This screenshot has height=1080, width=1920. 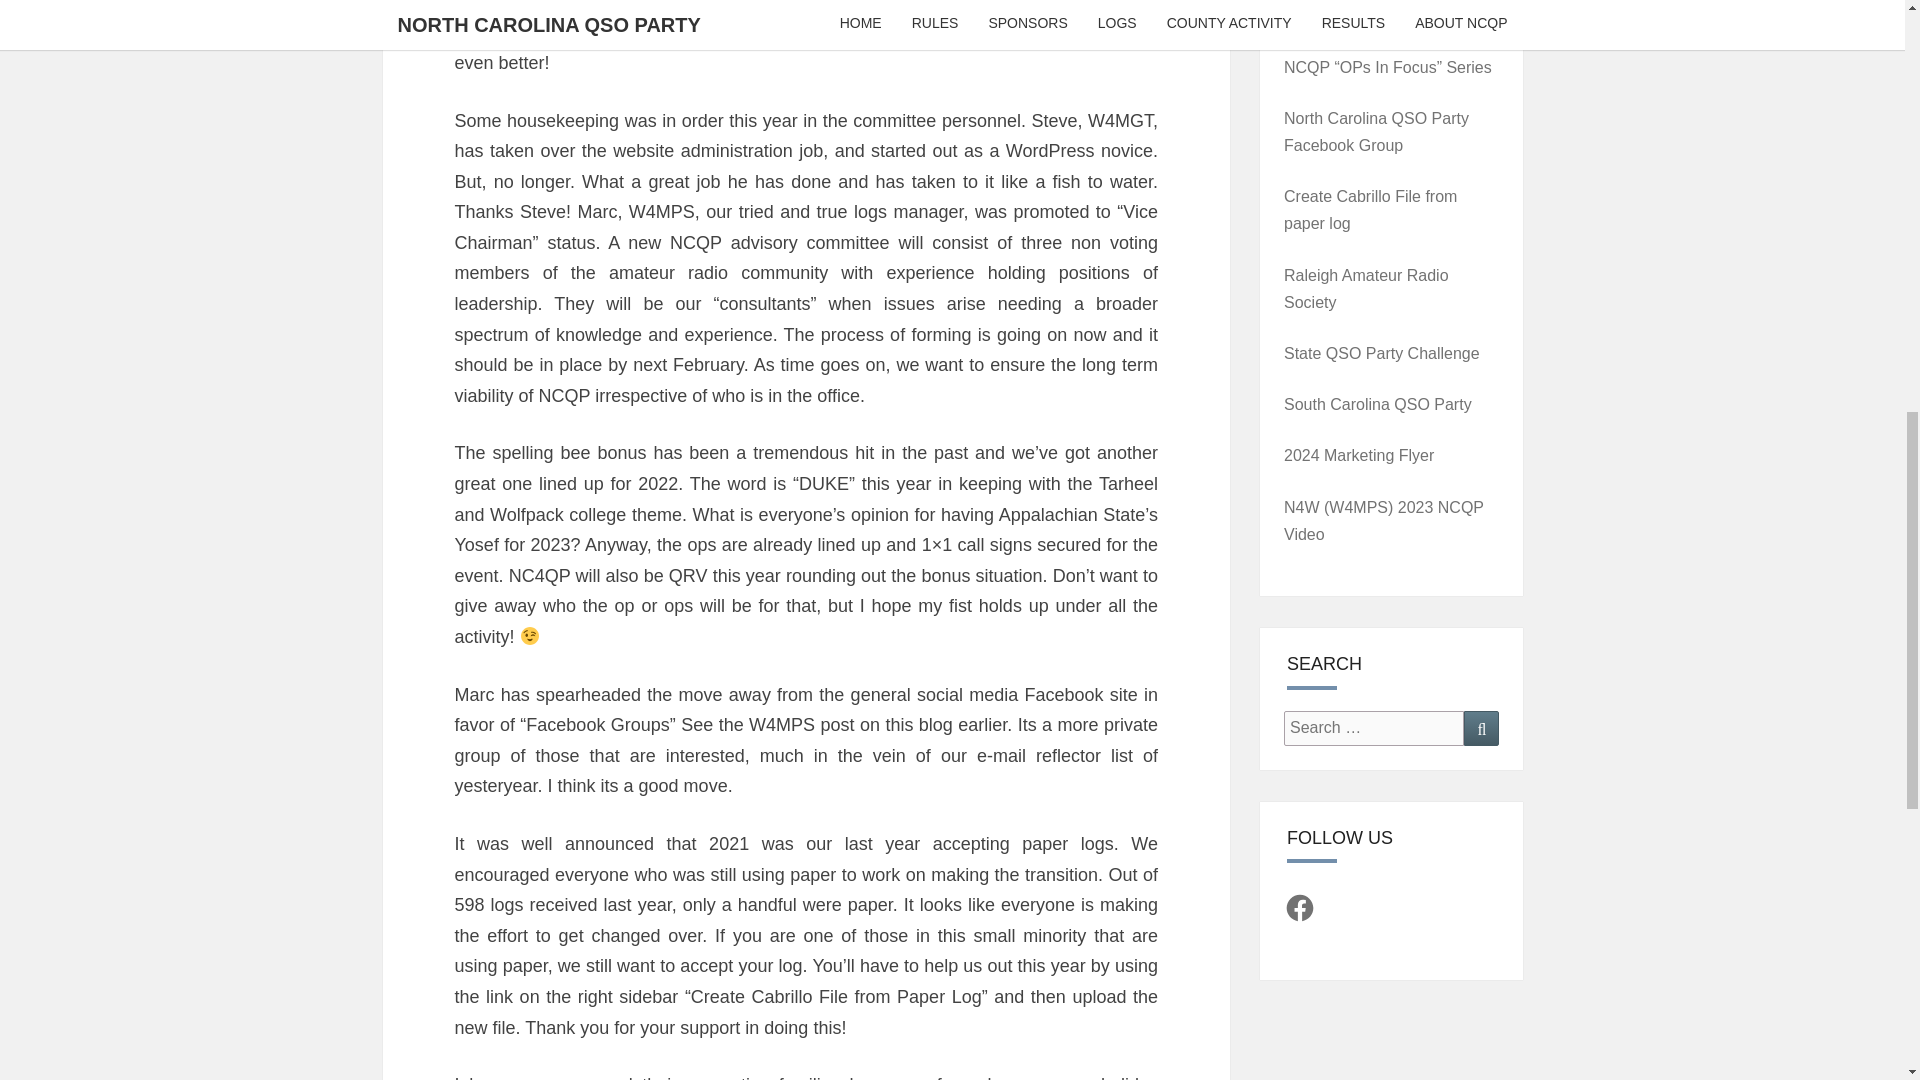 What do you see at coordinates (1366, 288) in the screenshot?
I see `Raleigh Amateur Radio Society` at bounding box center [1366, 288].